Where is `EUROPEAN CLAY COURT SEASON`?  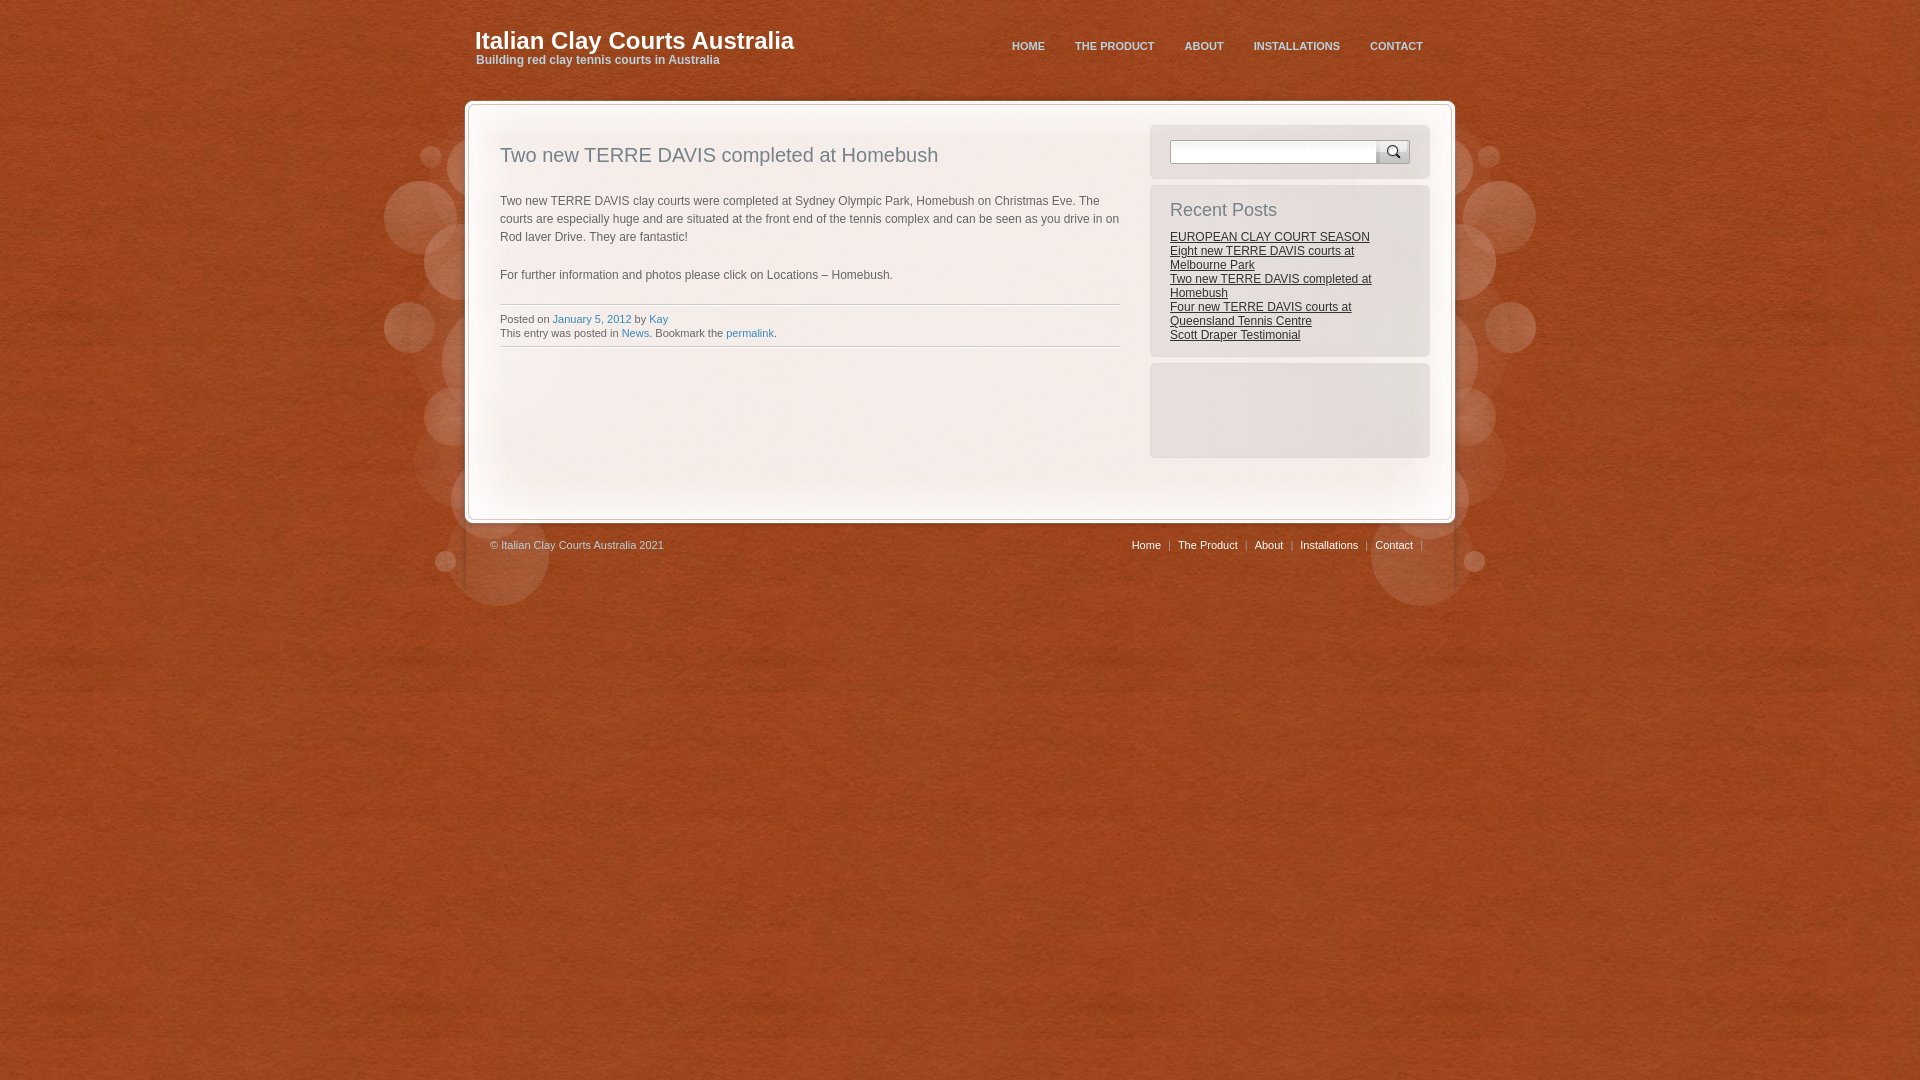 EUROPEAN CLAY COURT SEASON is located at coordinates (1270, 237).